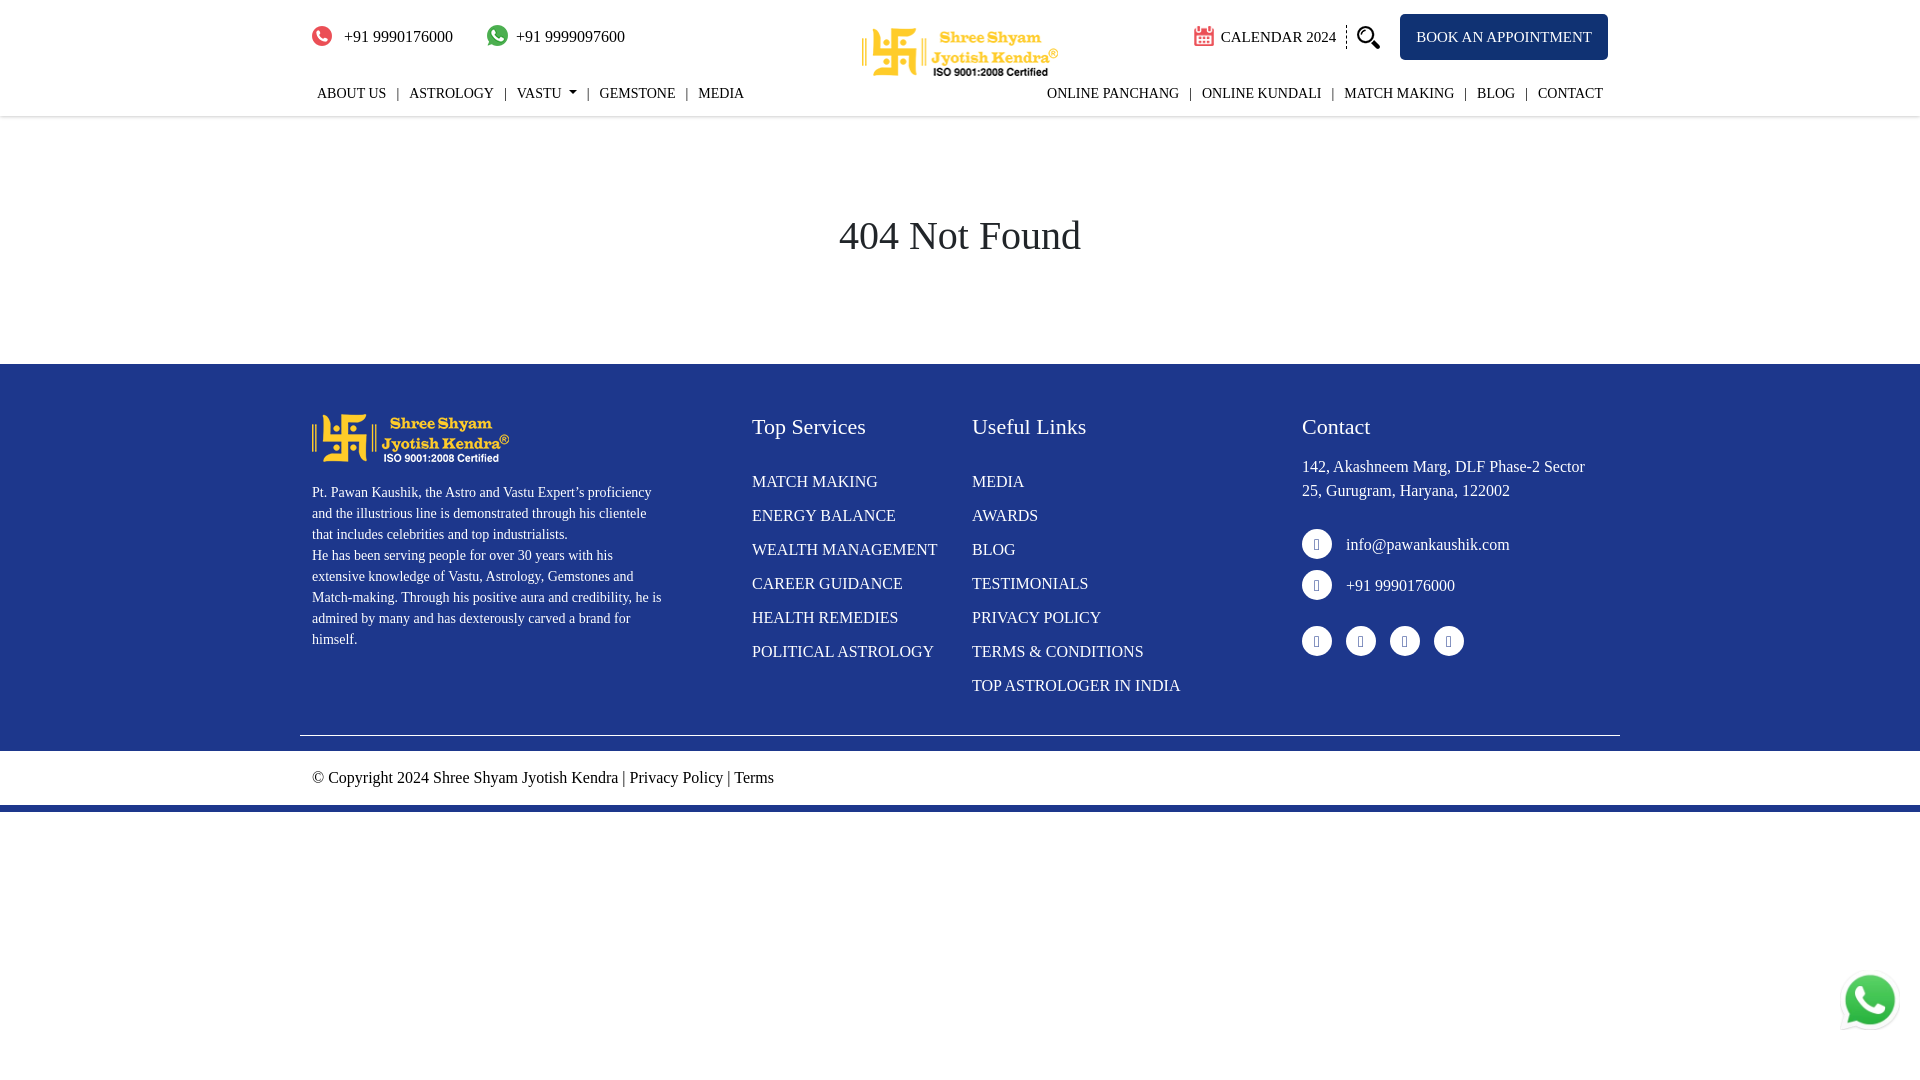 The height and width of the screenshot is (1080, 1920). I want to click on MEDIA, so click(714, 93).